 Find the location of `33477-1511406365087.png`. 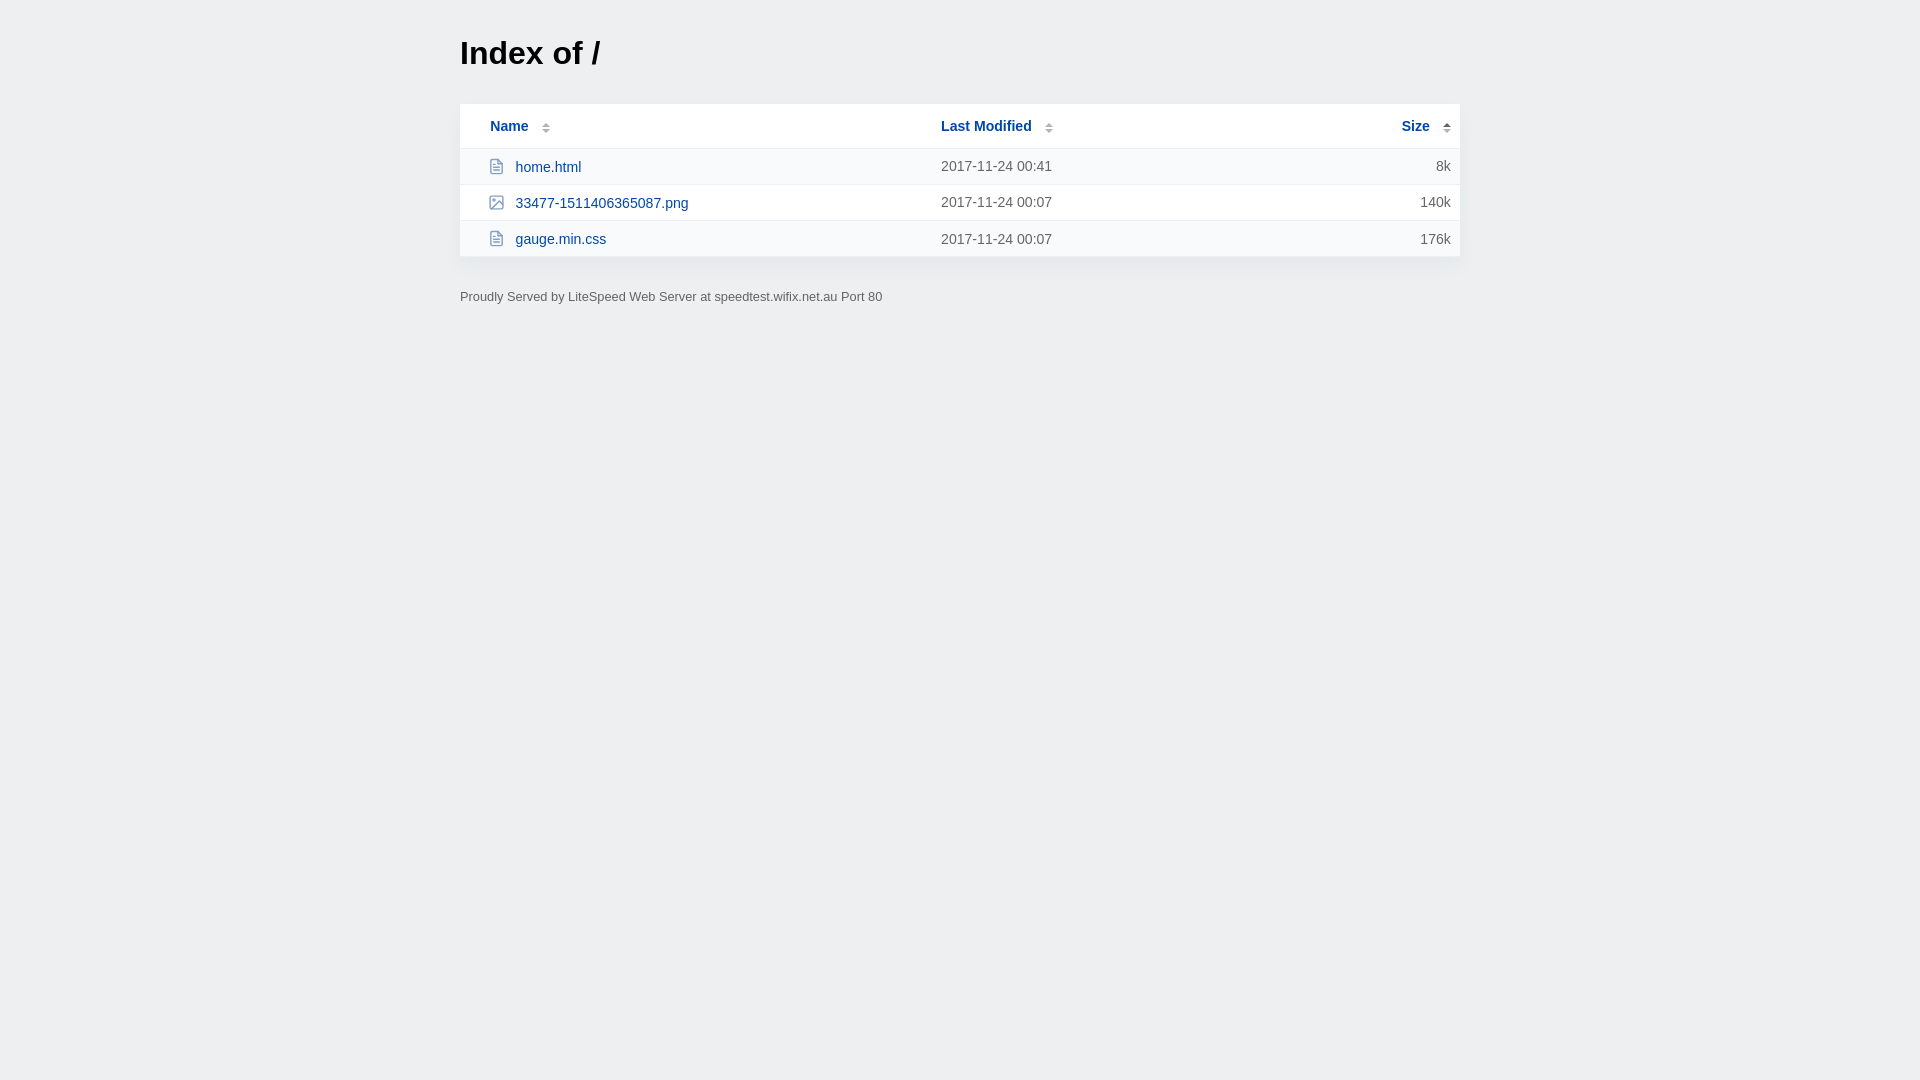

33477-1511406365087.png is located at coordinates (706, 202).